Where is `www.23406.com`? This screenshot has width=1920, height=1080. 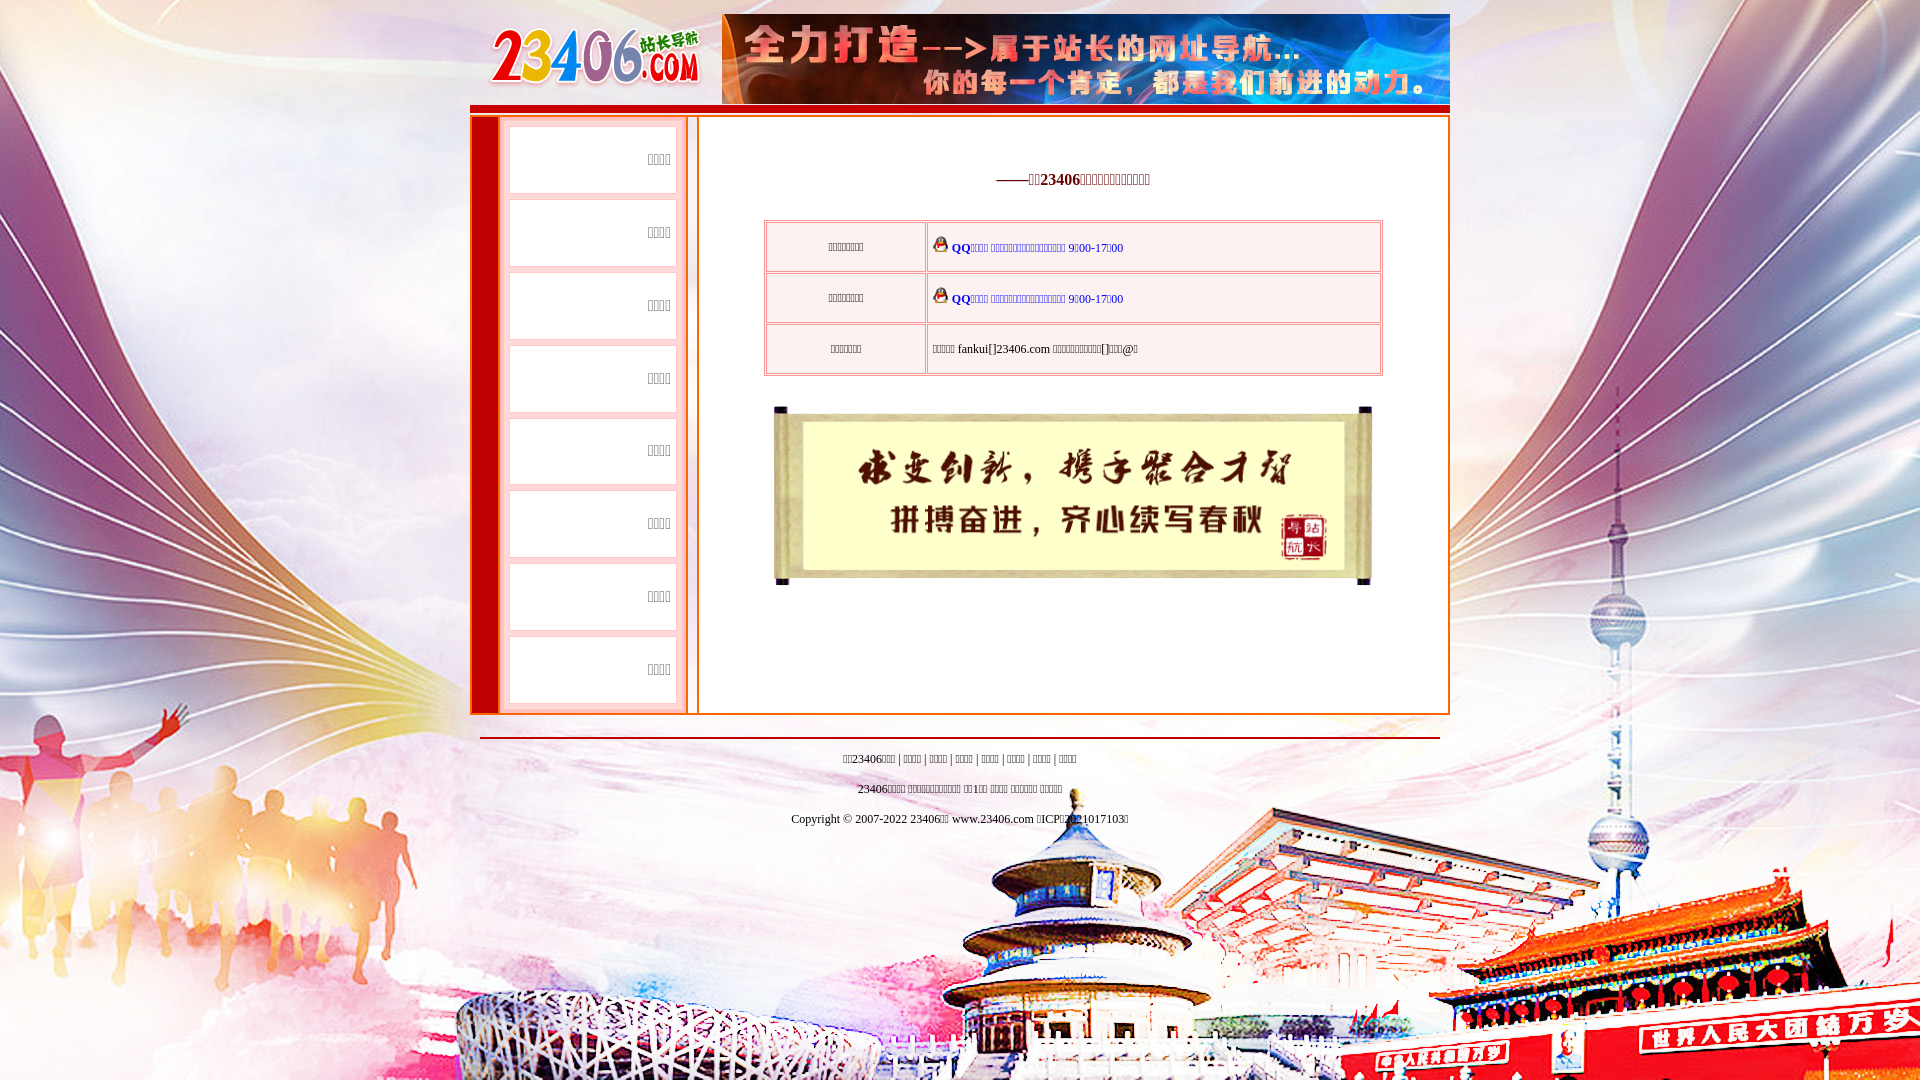
www.23406.com is located at coordinates (993, 819).